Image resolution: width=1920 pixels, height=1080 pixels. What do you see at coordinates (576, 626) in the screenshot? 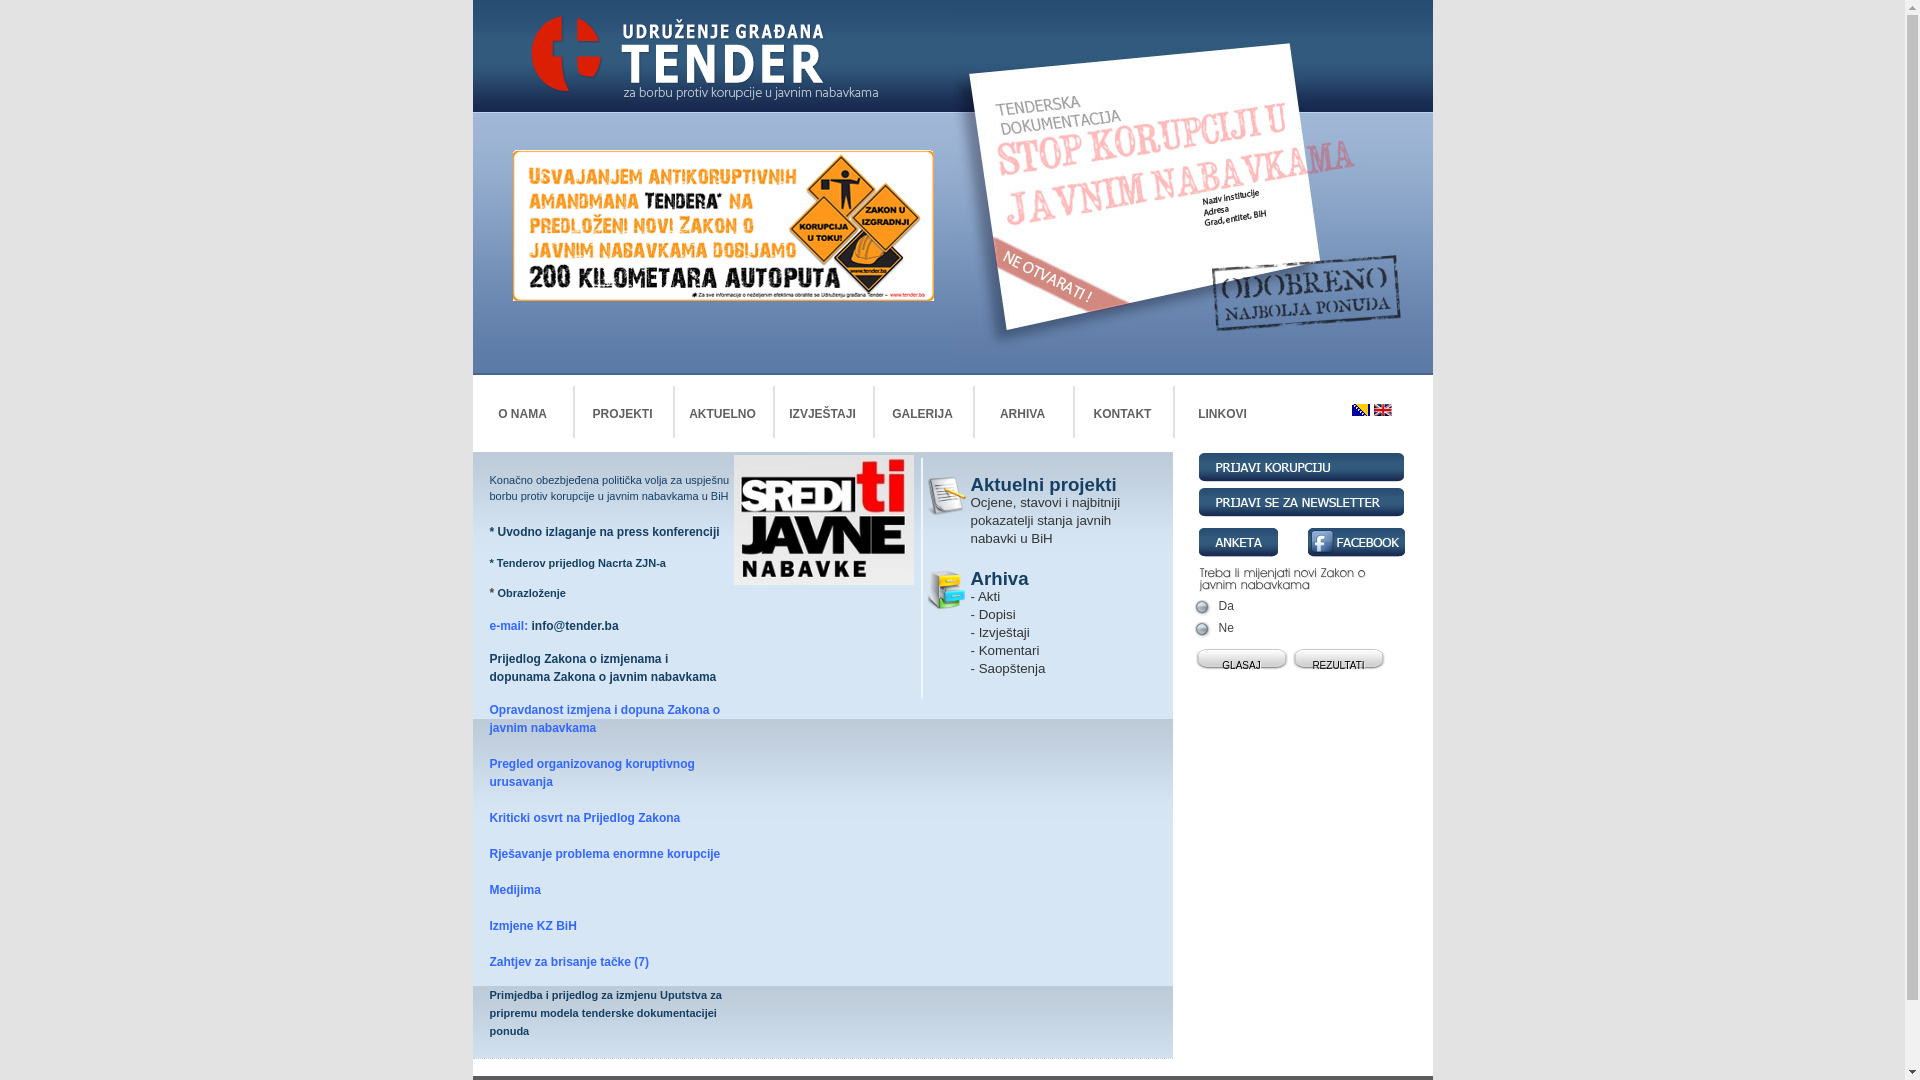
I see `info@tender.ba` at bounding box center [576, 626].